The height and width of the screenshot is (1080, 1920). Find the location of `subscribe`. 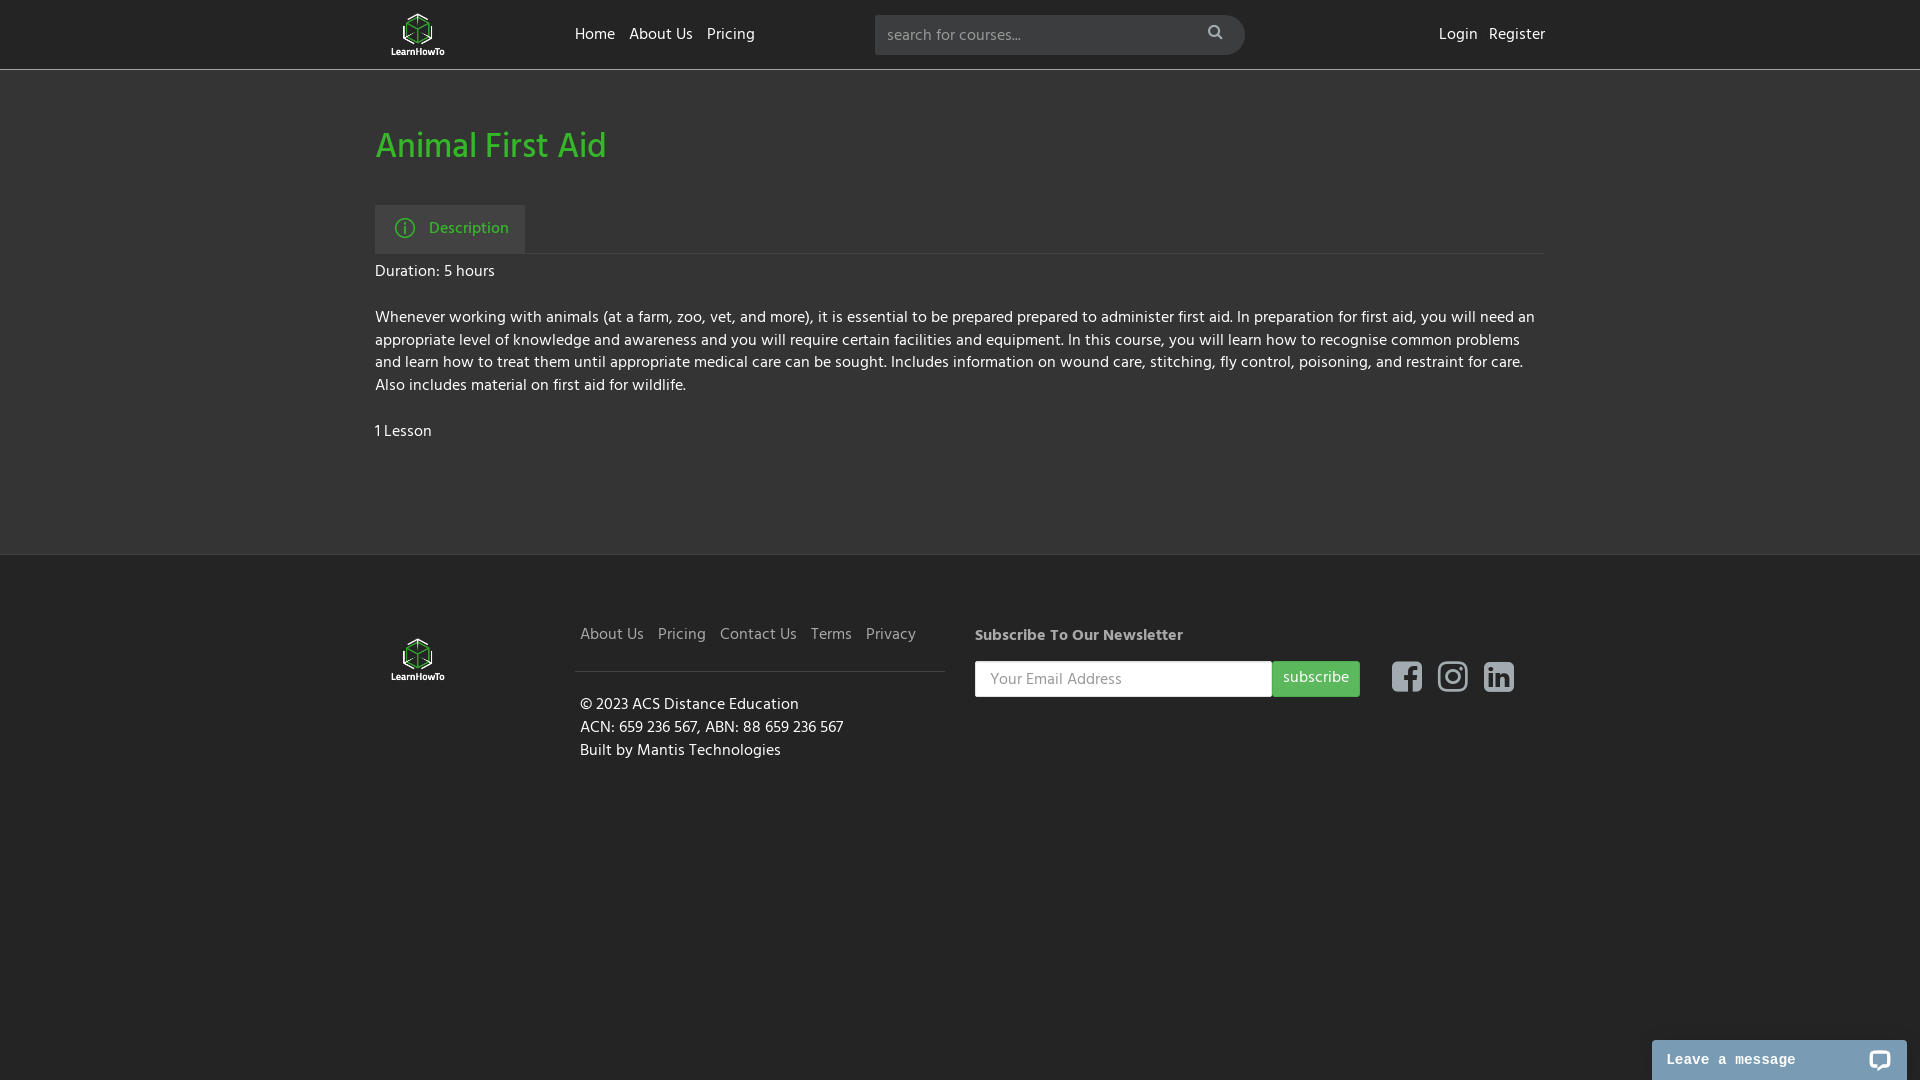

subscribe is located at coordinates (1316, 679).